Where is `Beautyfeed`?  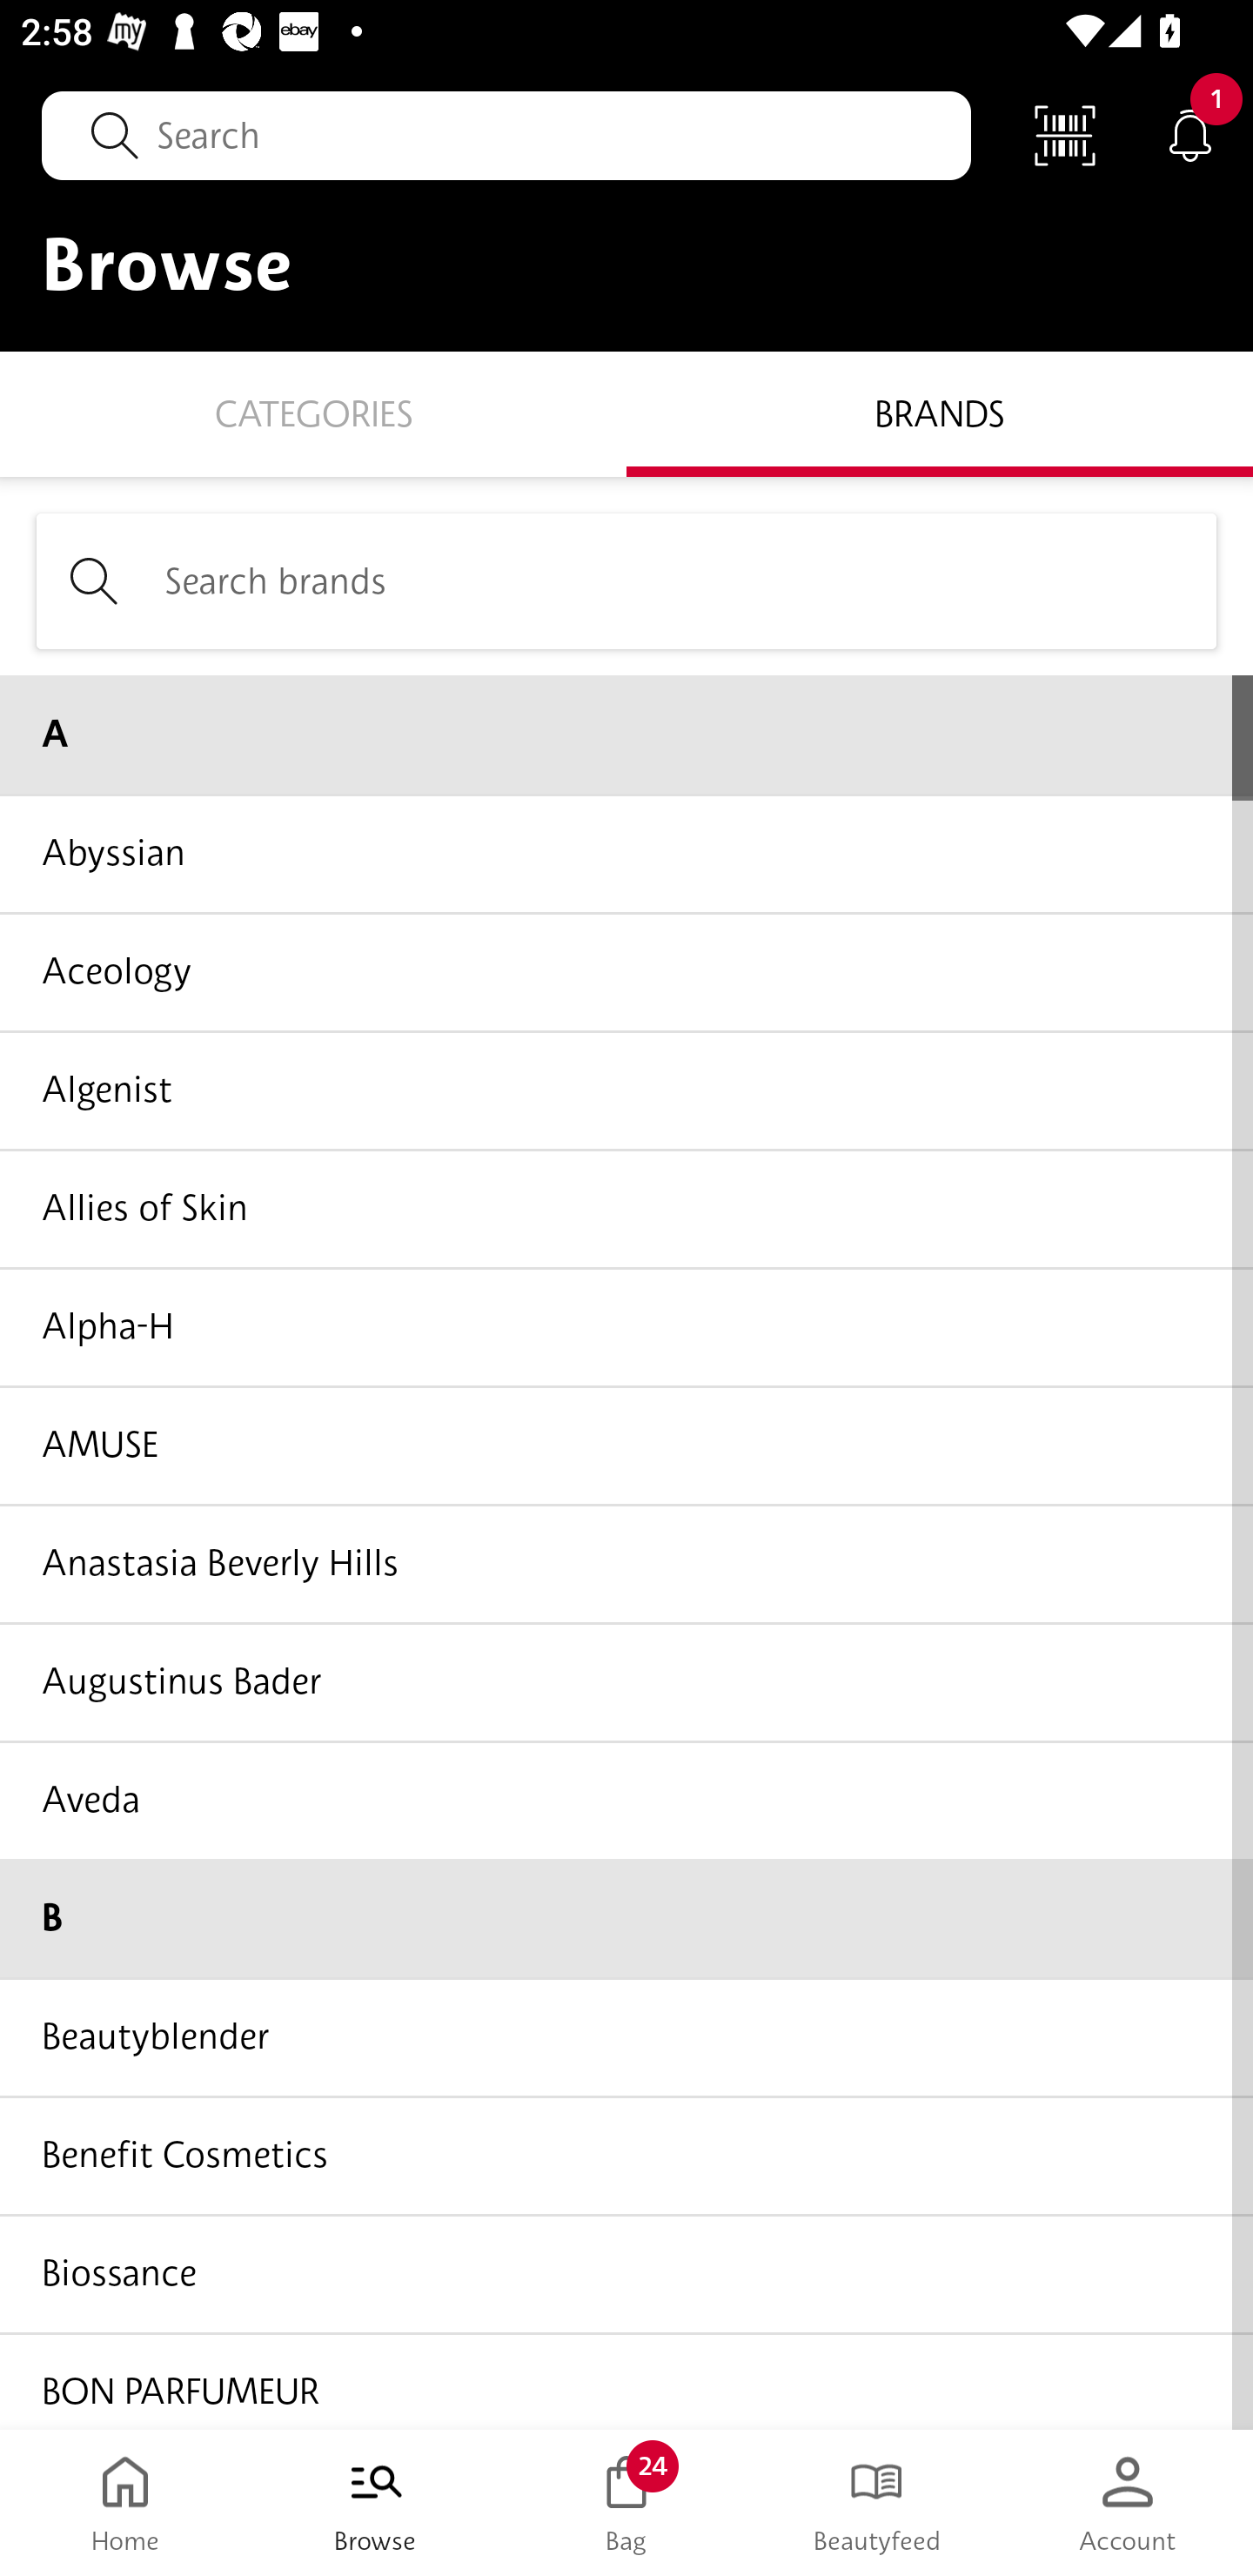 Beautyfeed is located at coordinates (877, 2503).